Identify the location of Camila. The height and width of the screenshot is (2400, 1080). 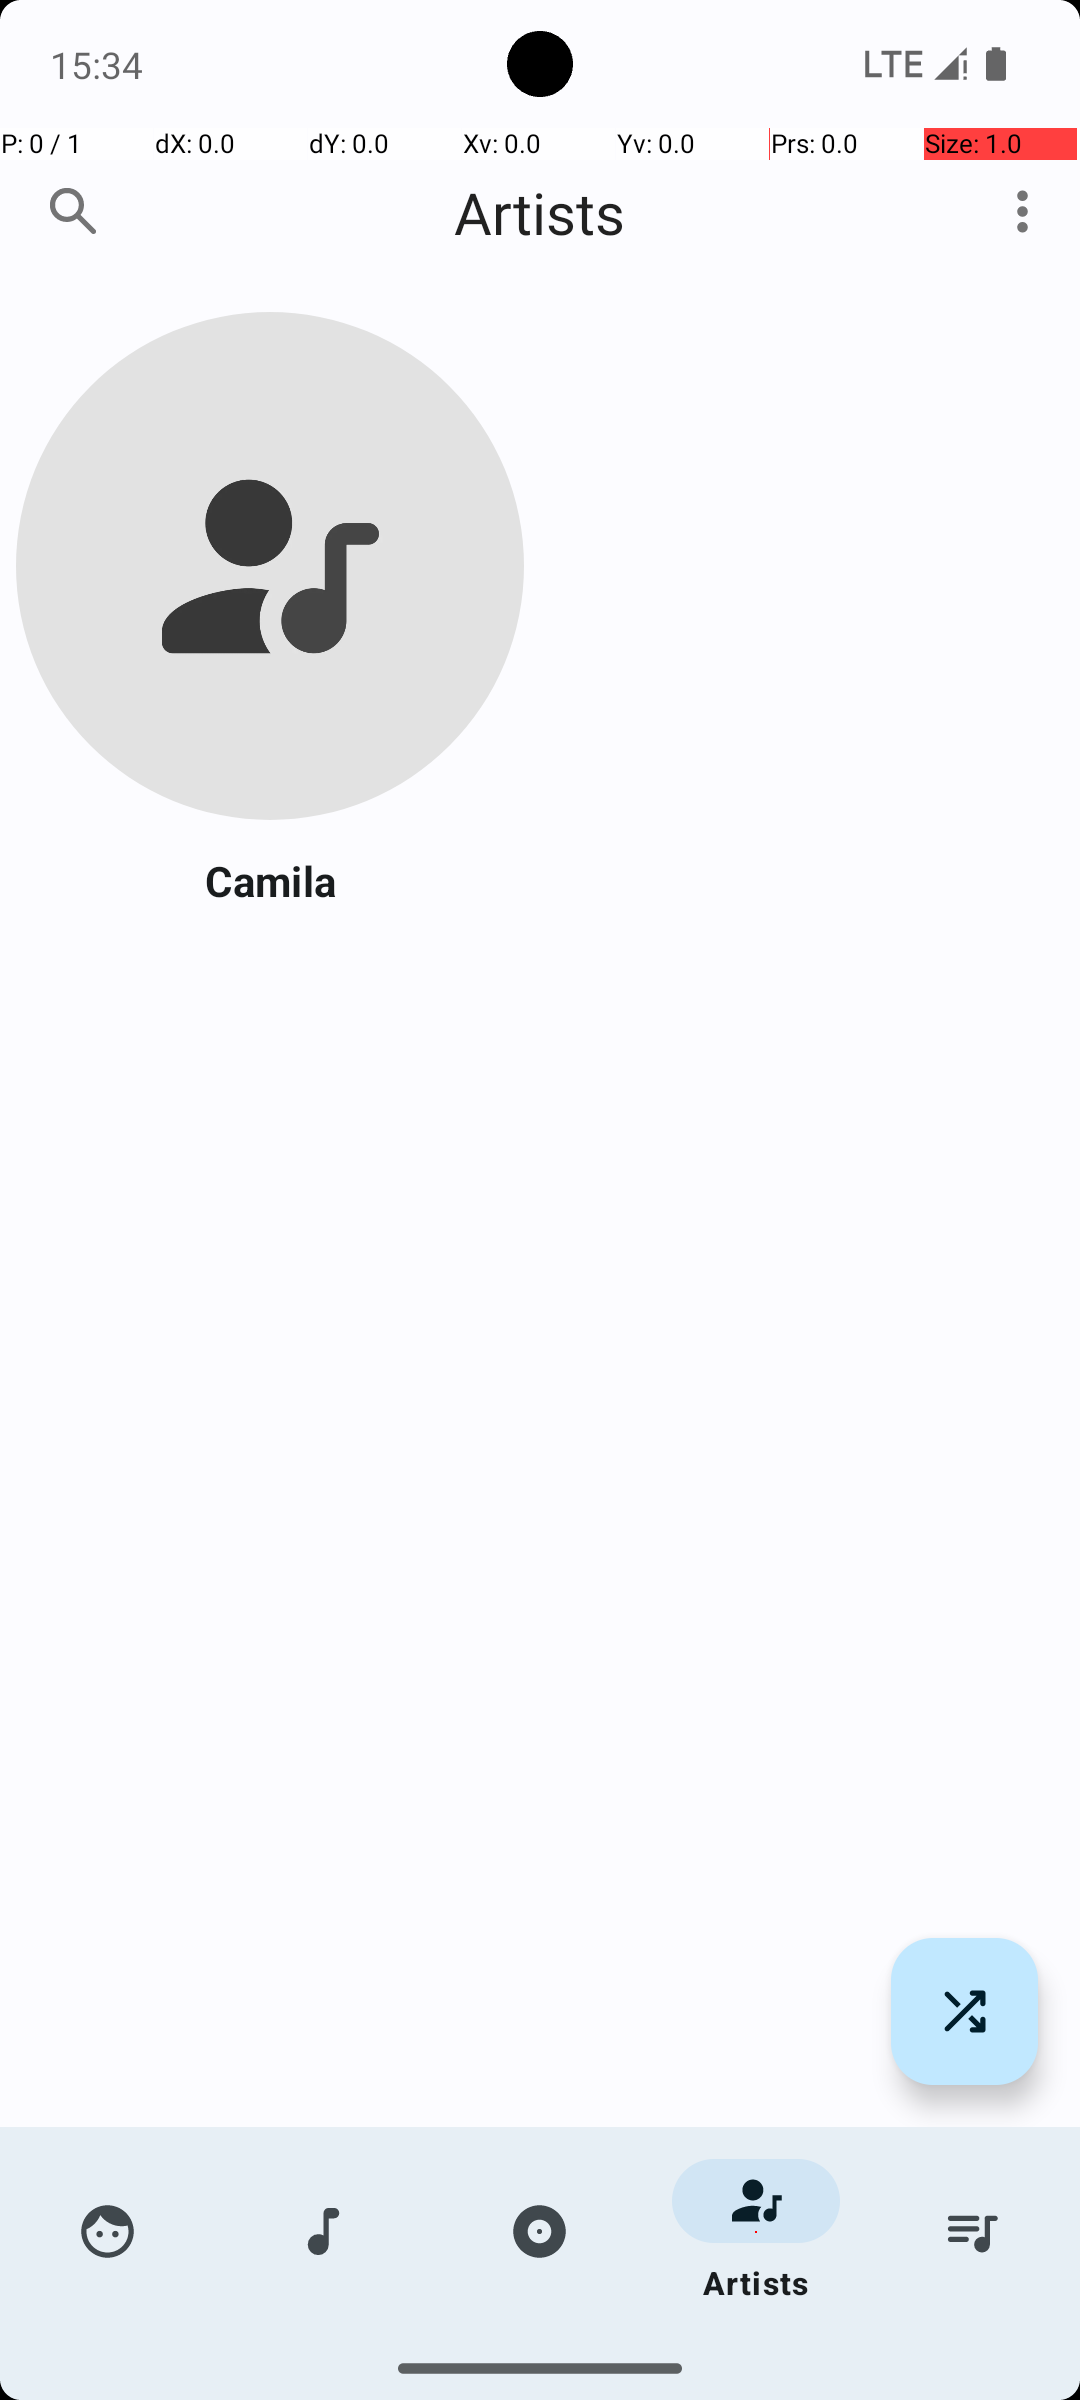
(270, 880).